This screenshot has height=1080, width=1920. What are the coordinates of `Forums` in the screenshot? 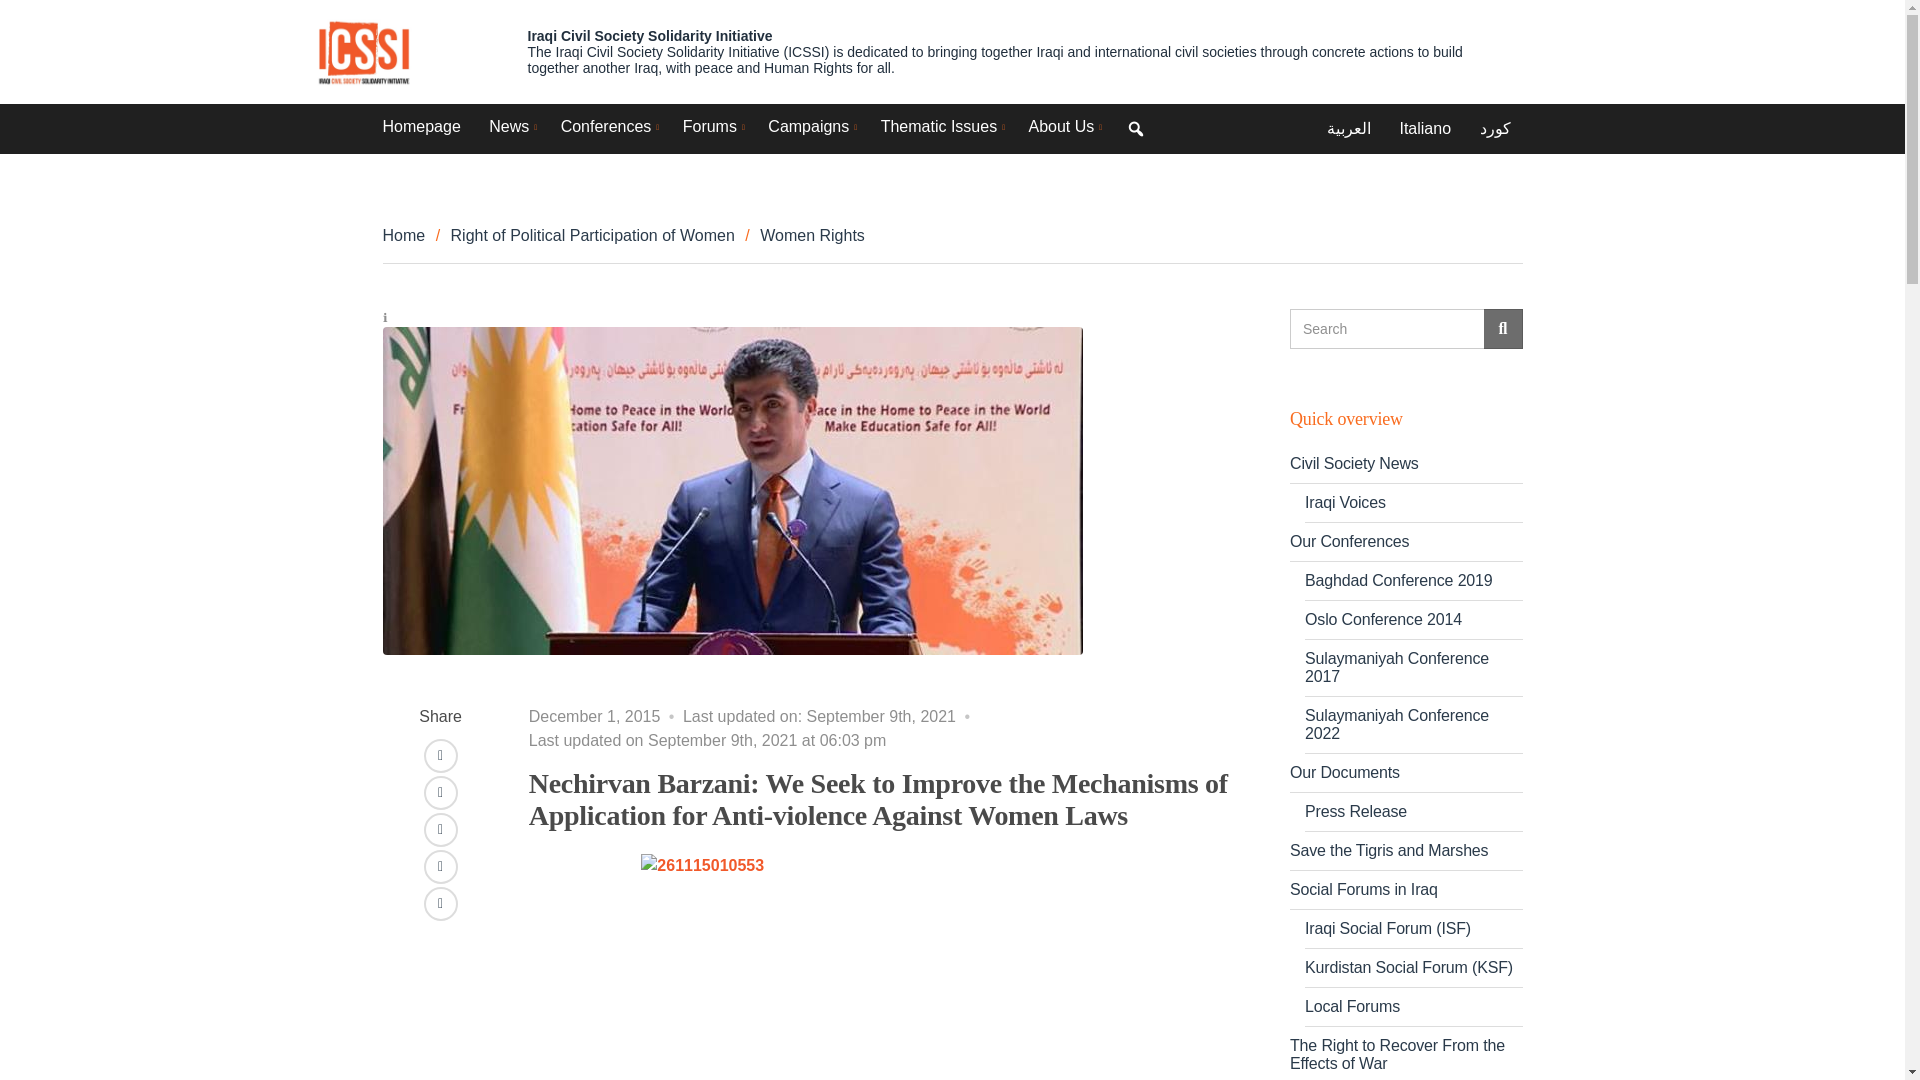 It's located at (711, 126).